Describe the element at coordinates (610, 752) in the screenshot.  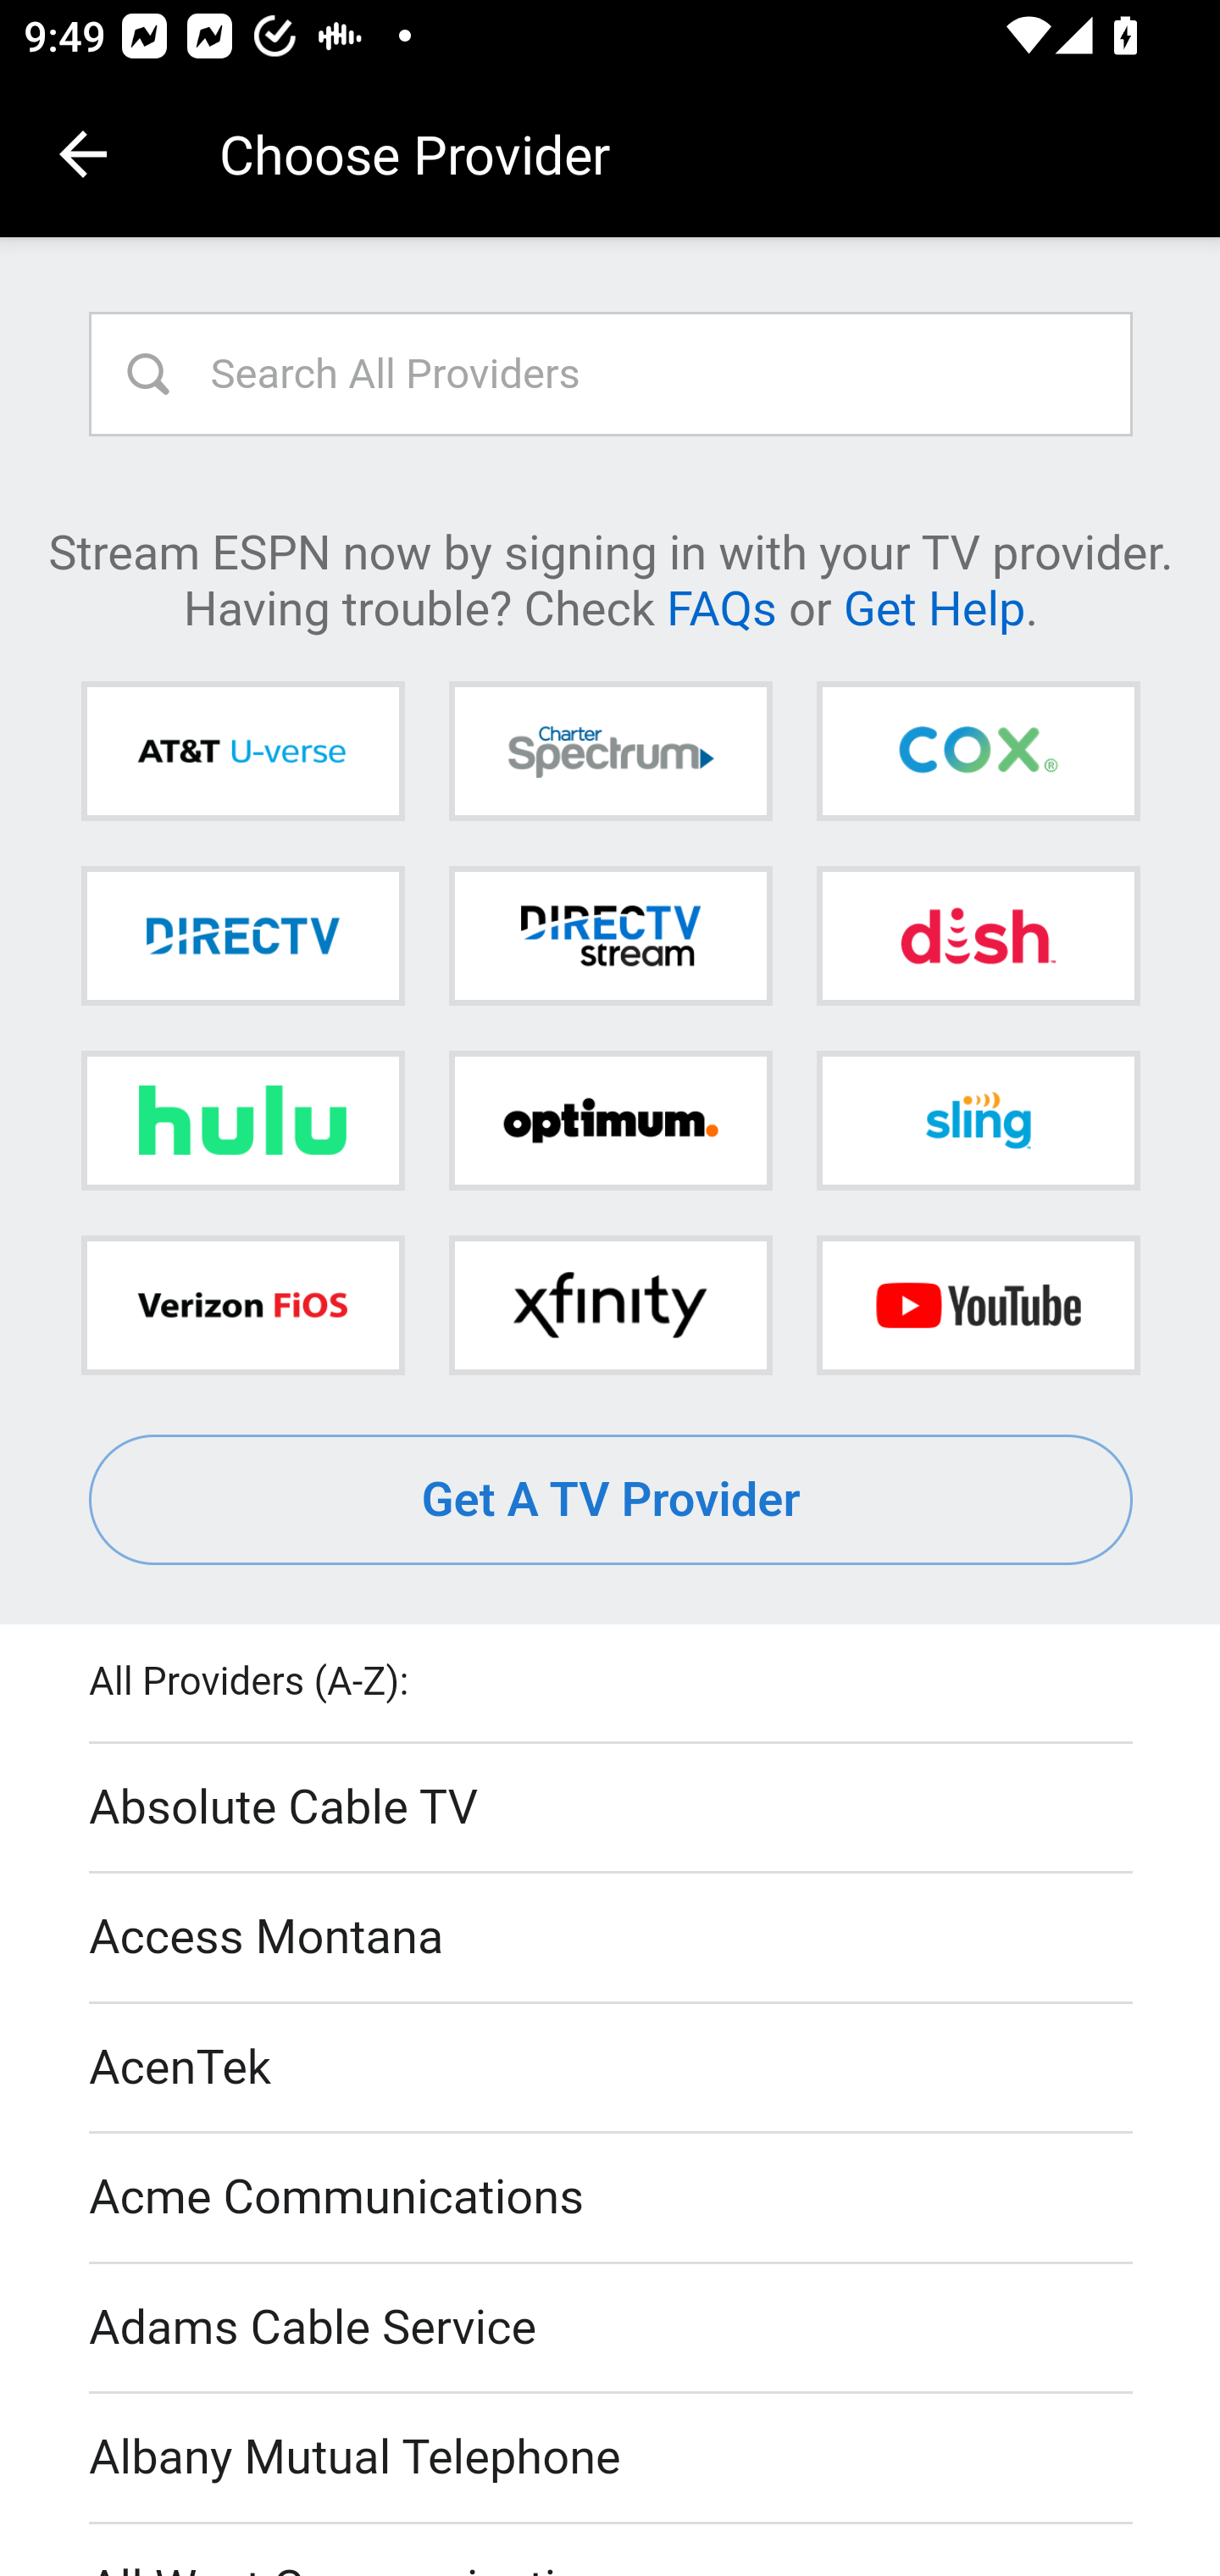
I see `Charter Spectrum` at that location.